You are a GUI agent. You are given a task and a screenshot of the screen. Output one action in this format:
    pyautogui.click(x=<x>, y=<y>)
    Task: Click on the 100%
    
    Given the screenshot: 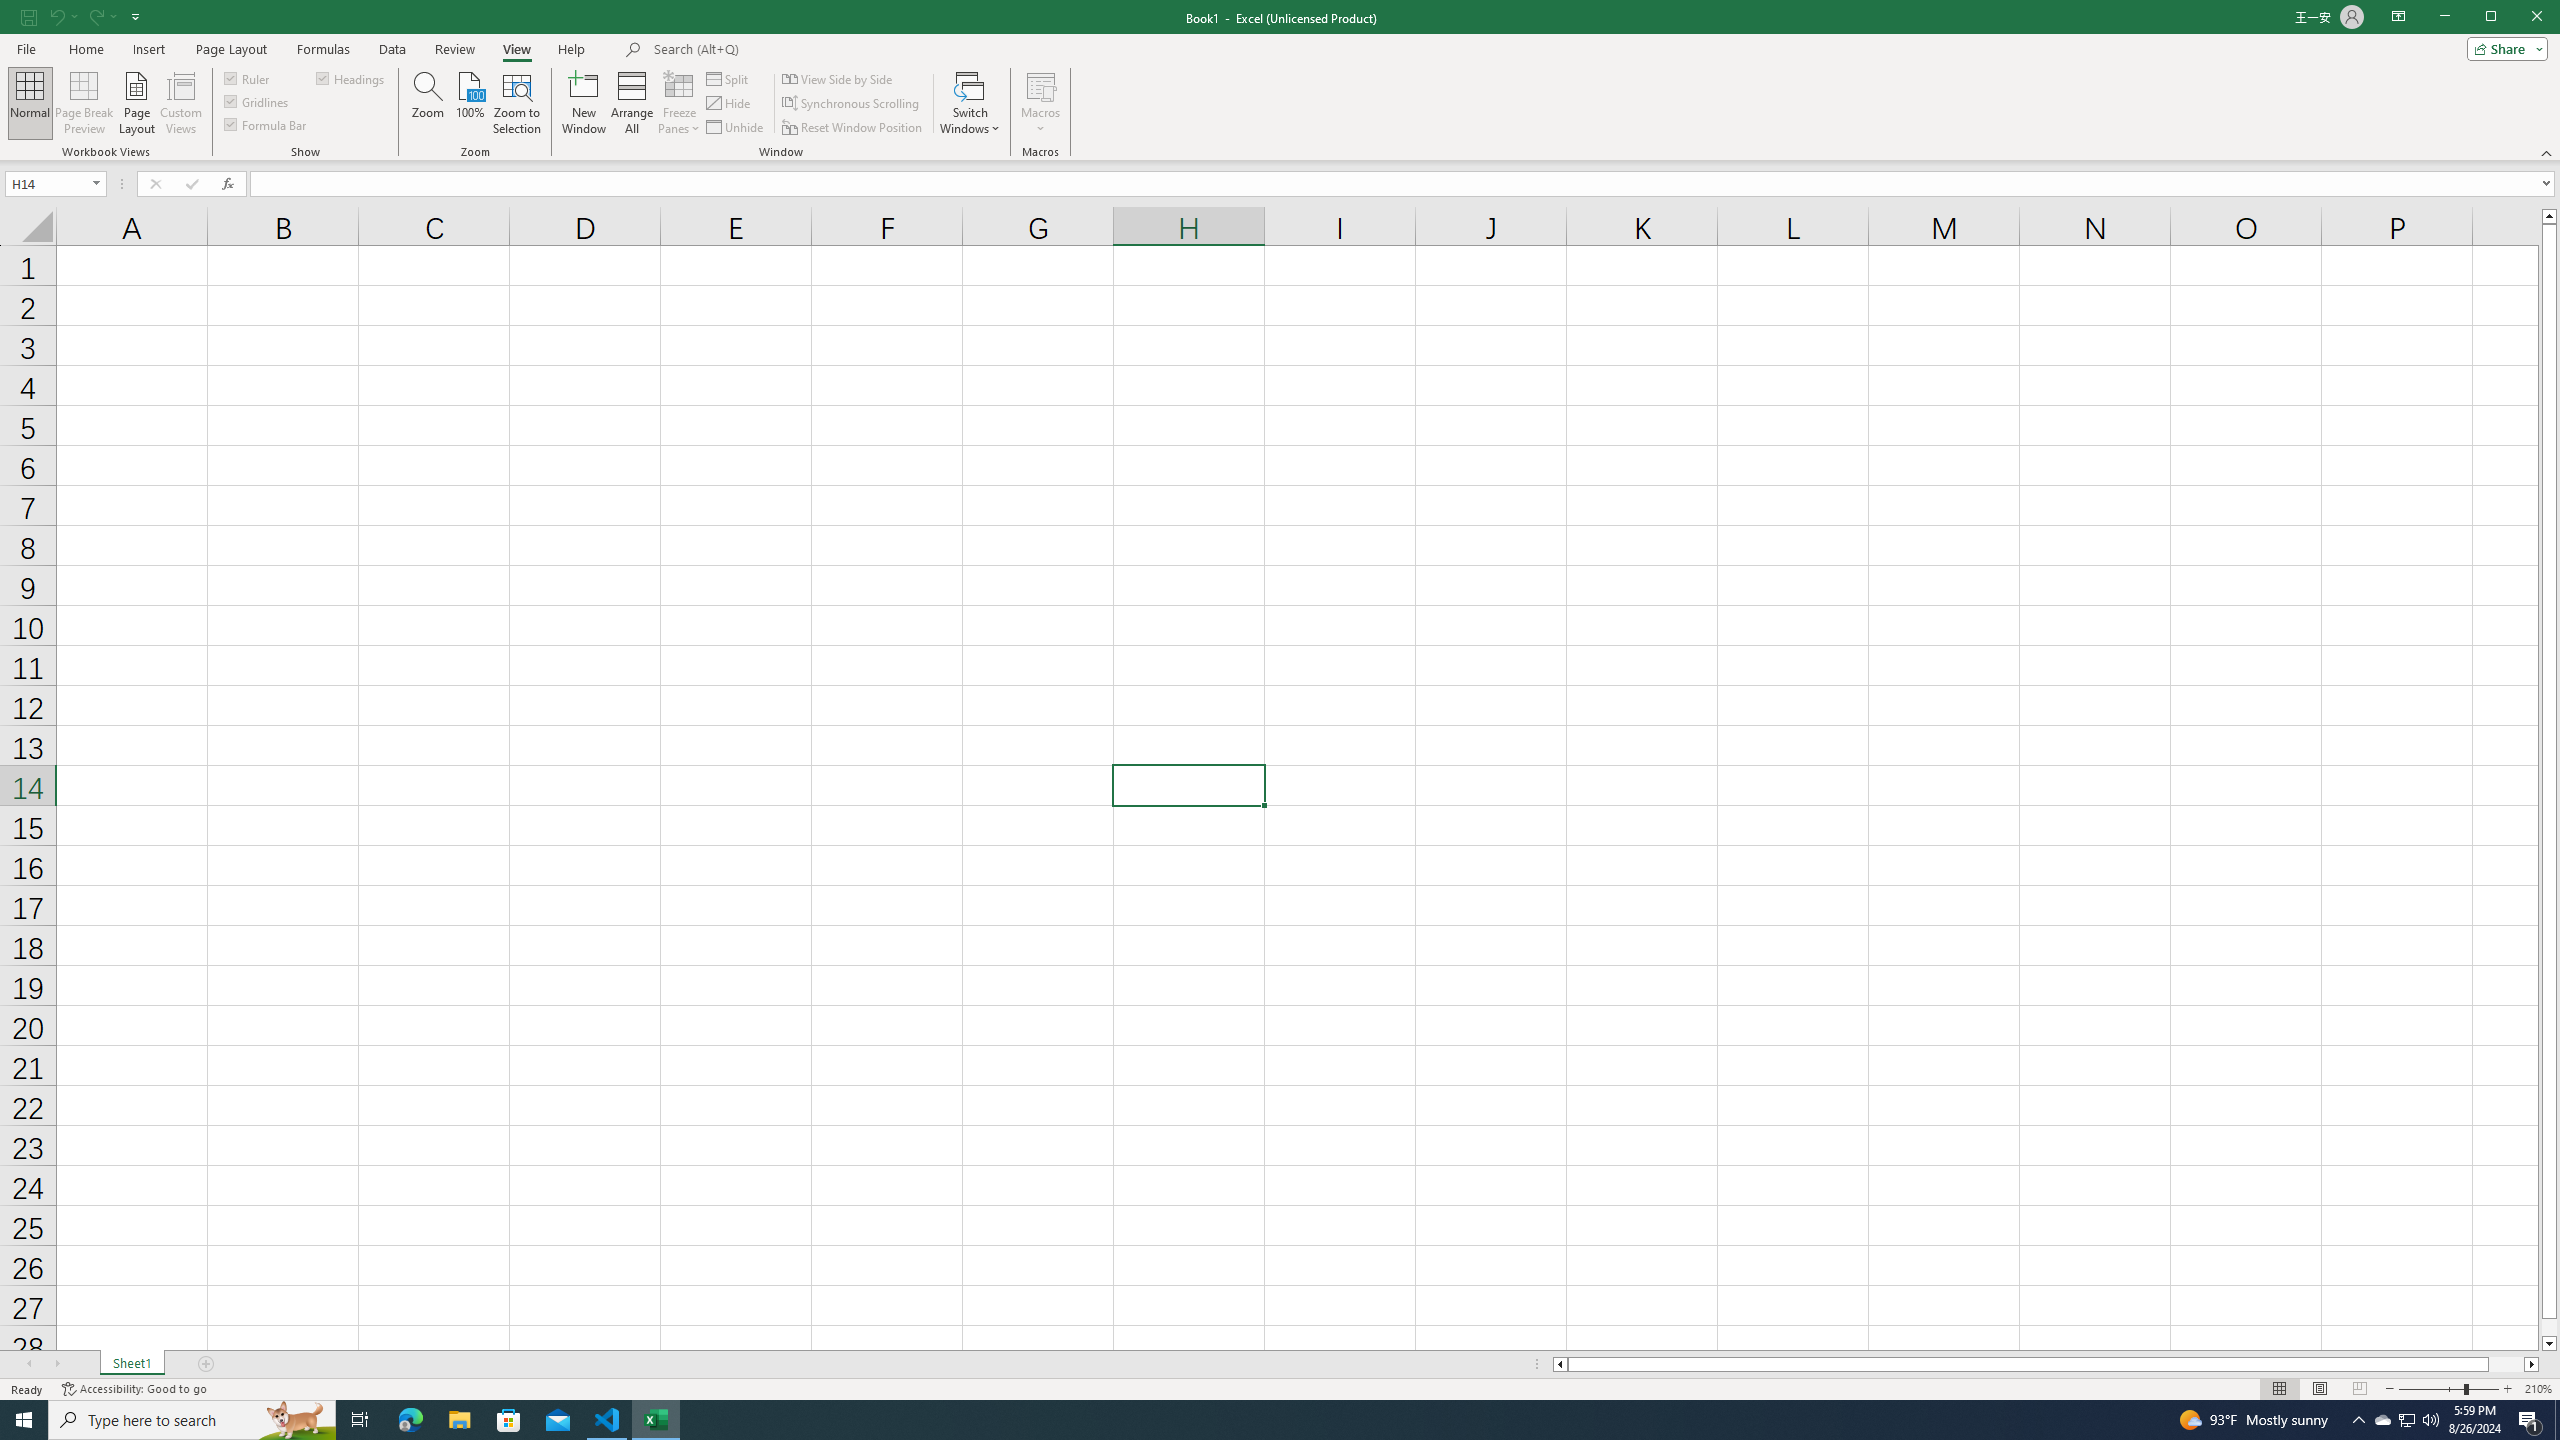 What is the action you would take?
    pyautogui.click(x=470, y=103)
    